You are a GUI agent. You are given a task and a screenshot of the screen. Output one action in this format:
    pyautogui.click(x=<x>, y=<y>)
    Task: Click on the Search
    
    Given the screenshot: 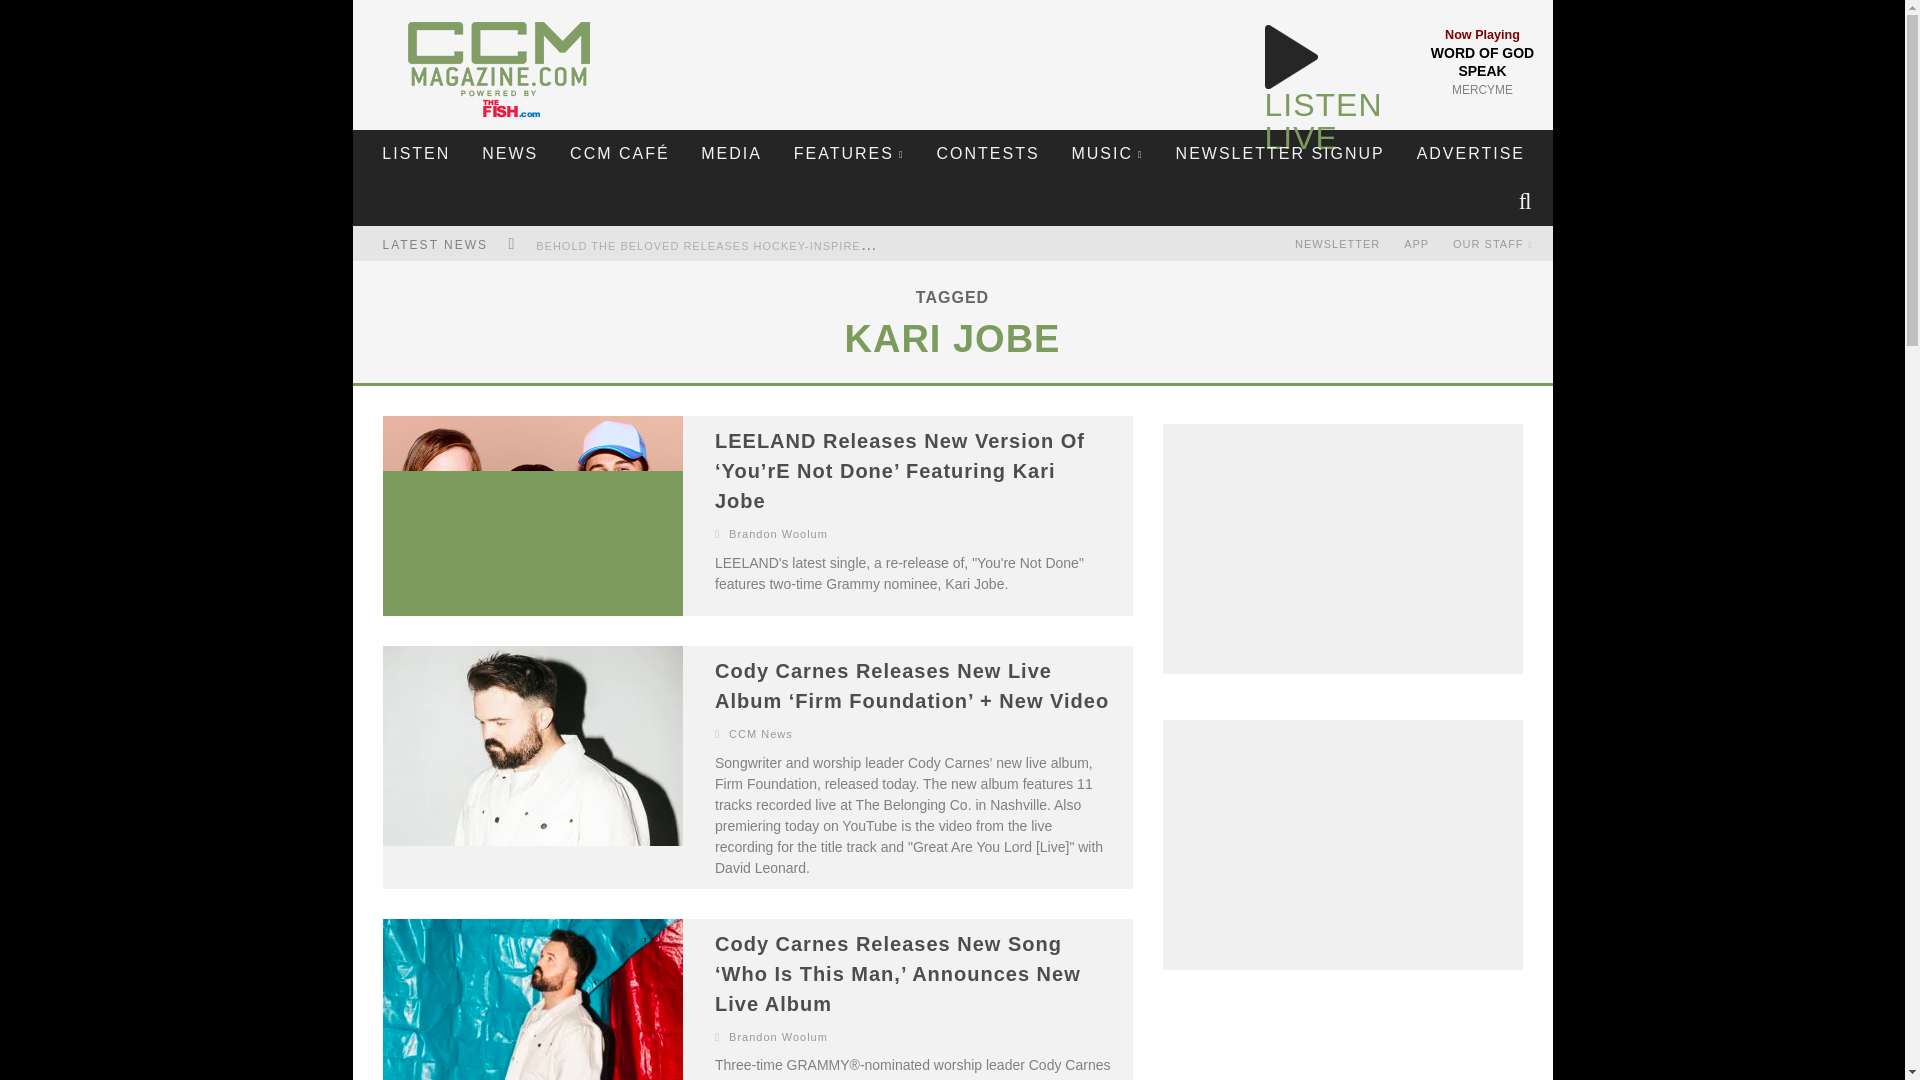 What is the action you would take?
    pyautogui.click(x=1527, y=202)
    